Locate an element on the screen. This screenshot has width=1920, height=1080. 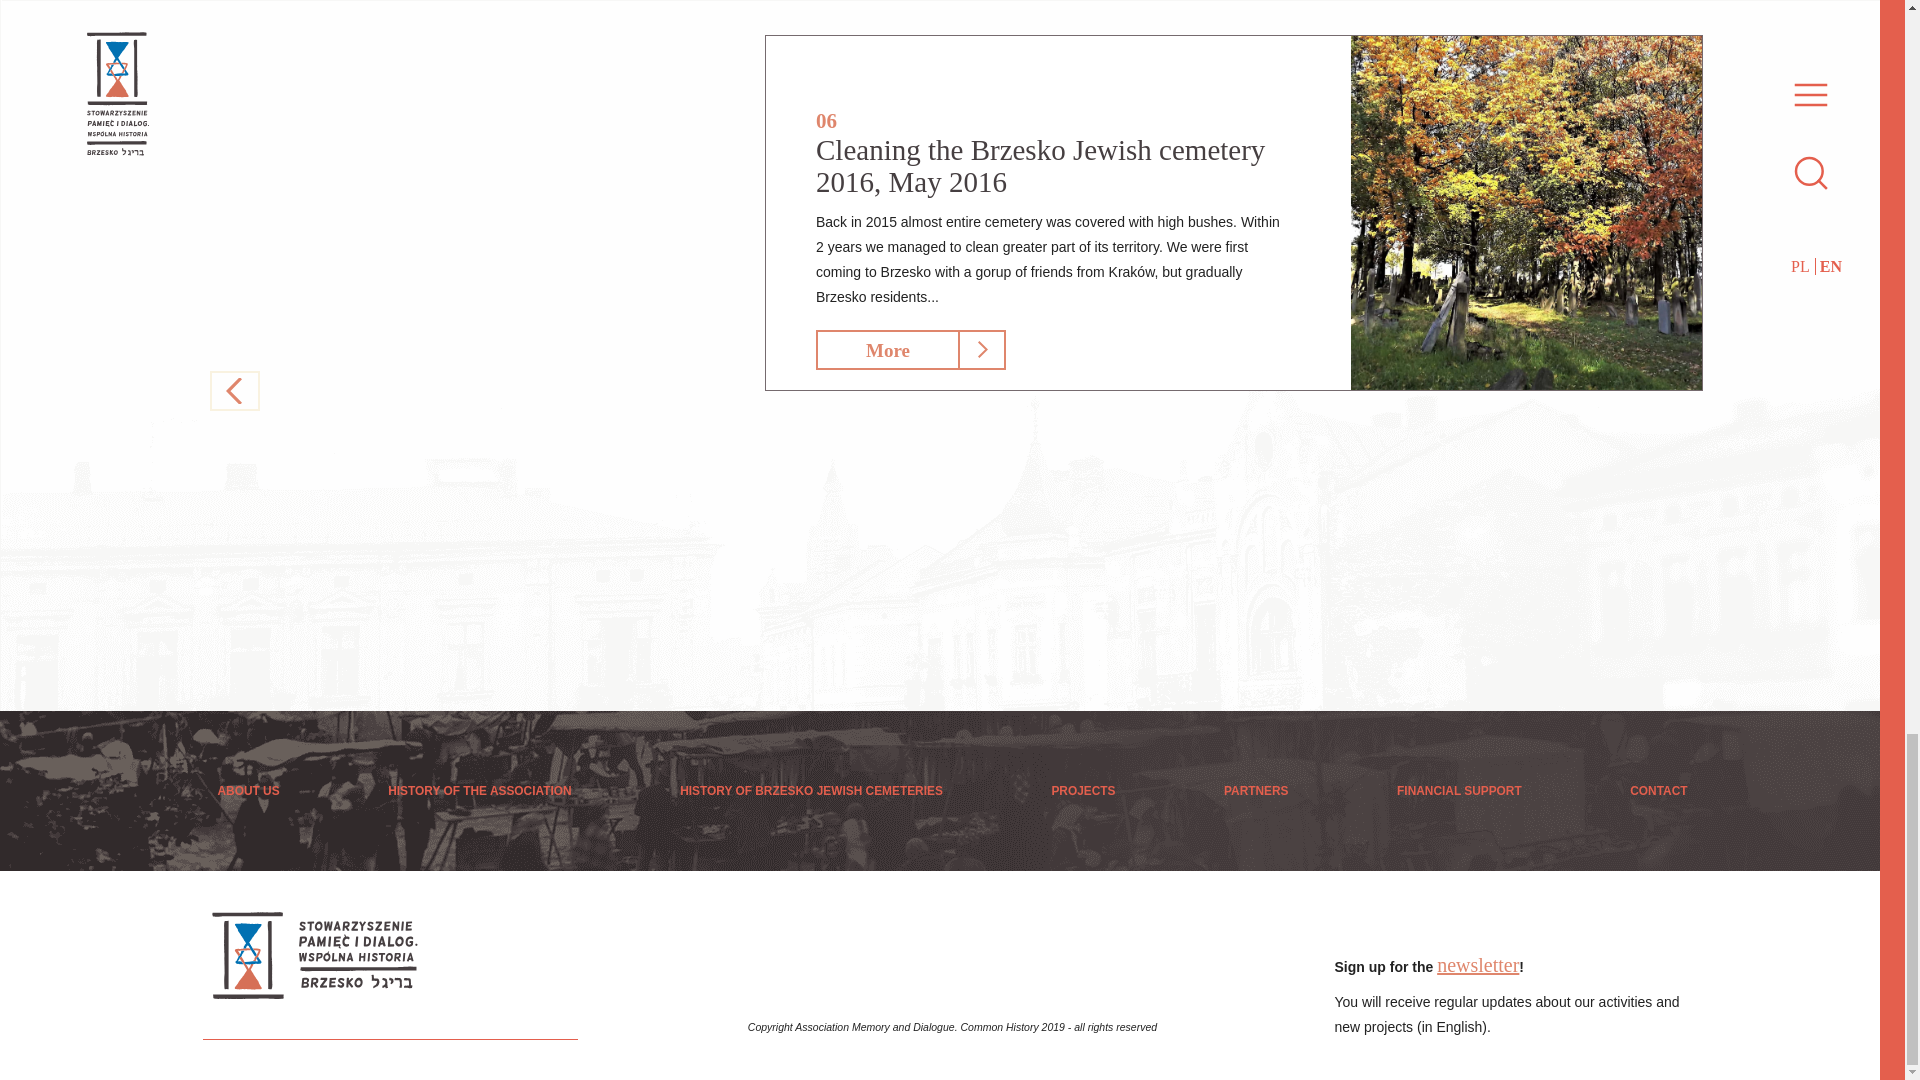
Cleaning the Brzesko Jewish cemetery 2016, May 2016 is located at coordinates (1040, 165).